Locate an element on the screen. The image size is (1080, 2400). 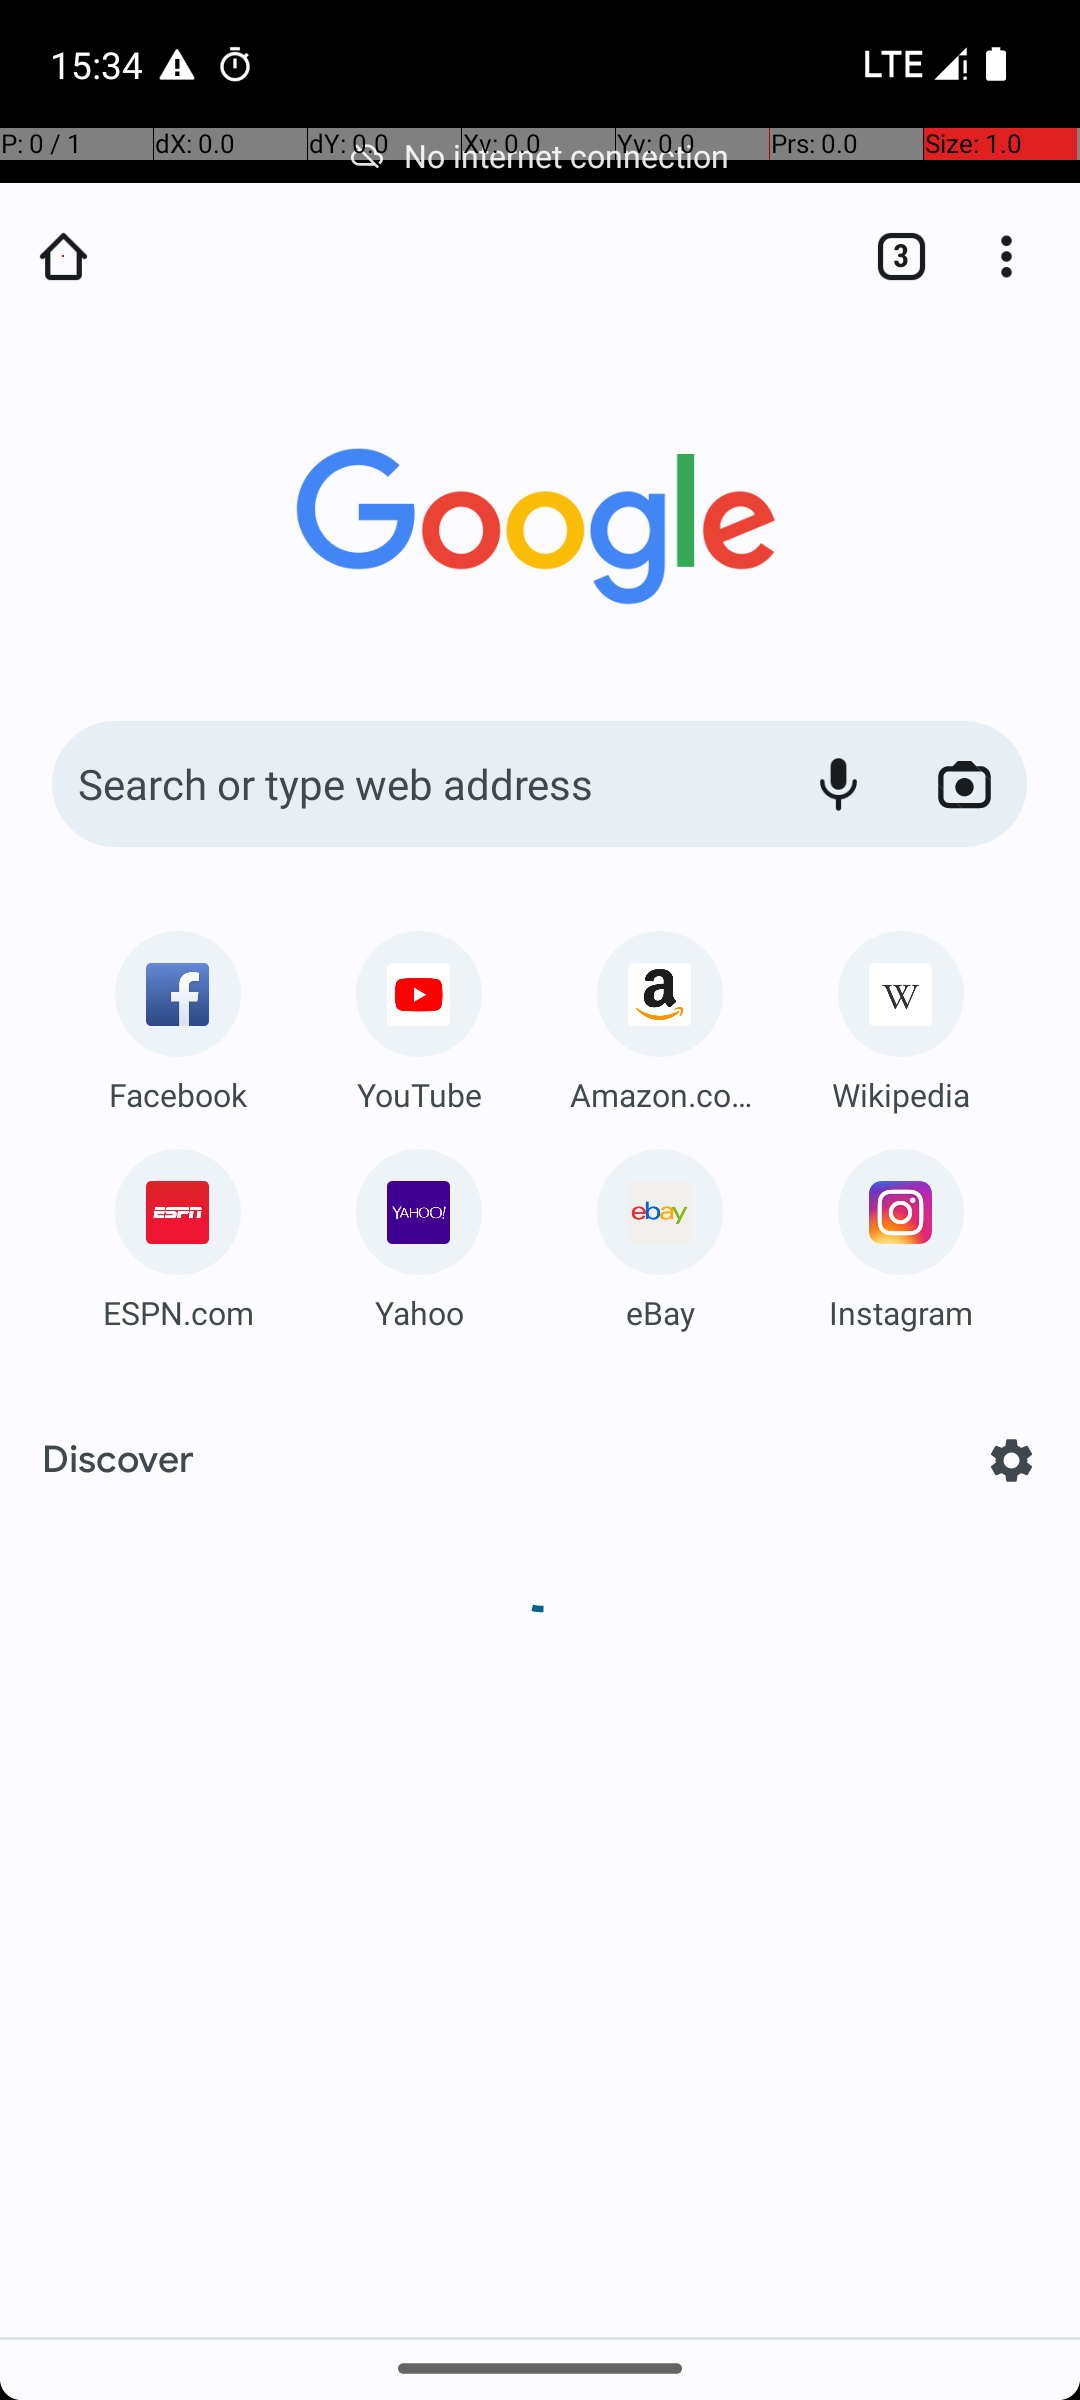
Options for Discover is located at coordinates (1012, 1460).